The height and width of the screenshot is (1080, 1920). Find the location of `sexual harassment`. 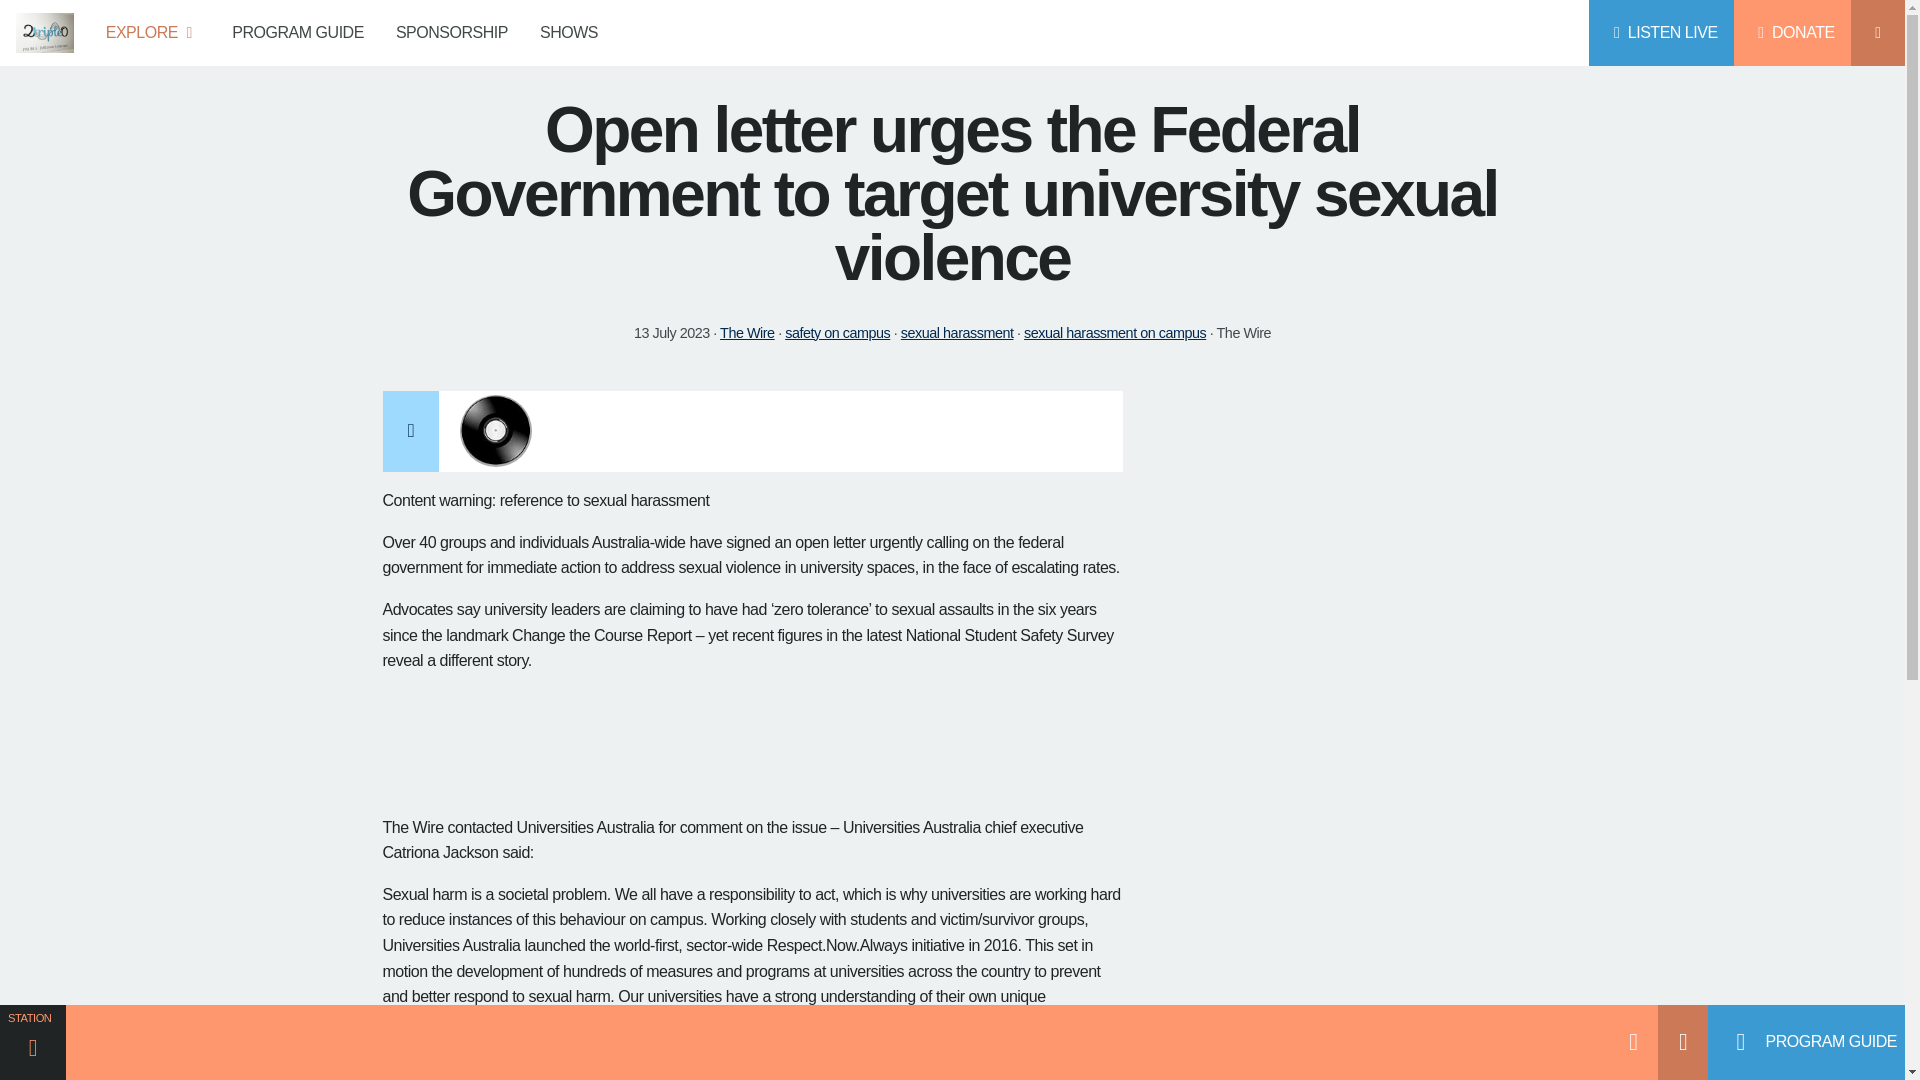

sexual harassment is located at coordinates (956, 333).